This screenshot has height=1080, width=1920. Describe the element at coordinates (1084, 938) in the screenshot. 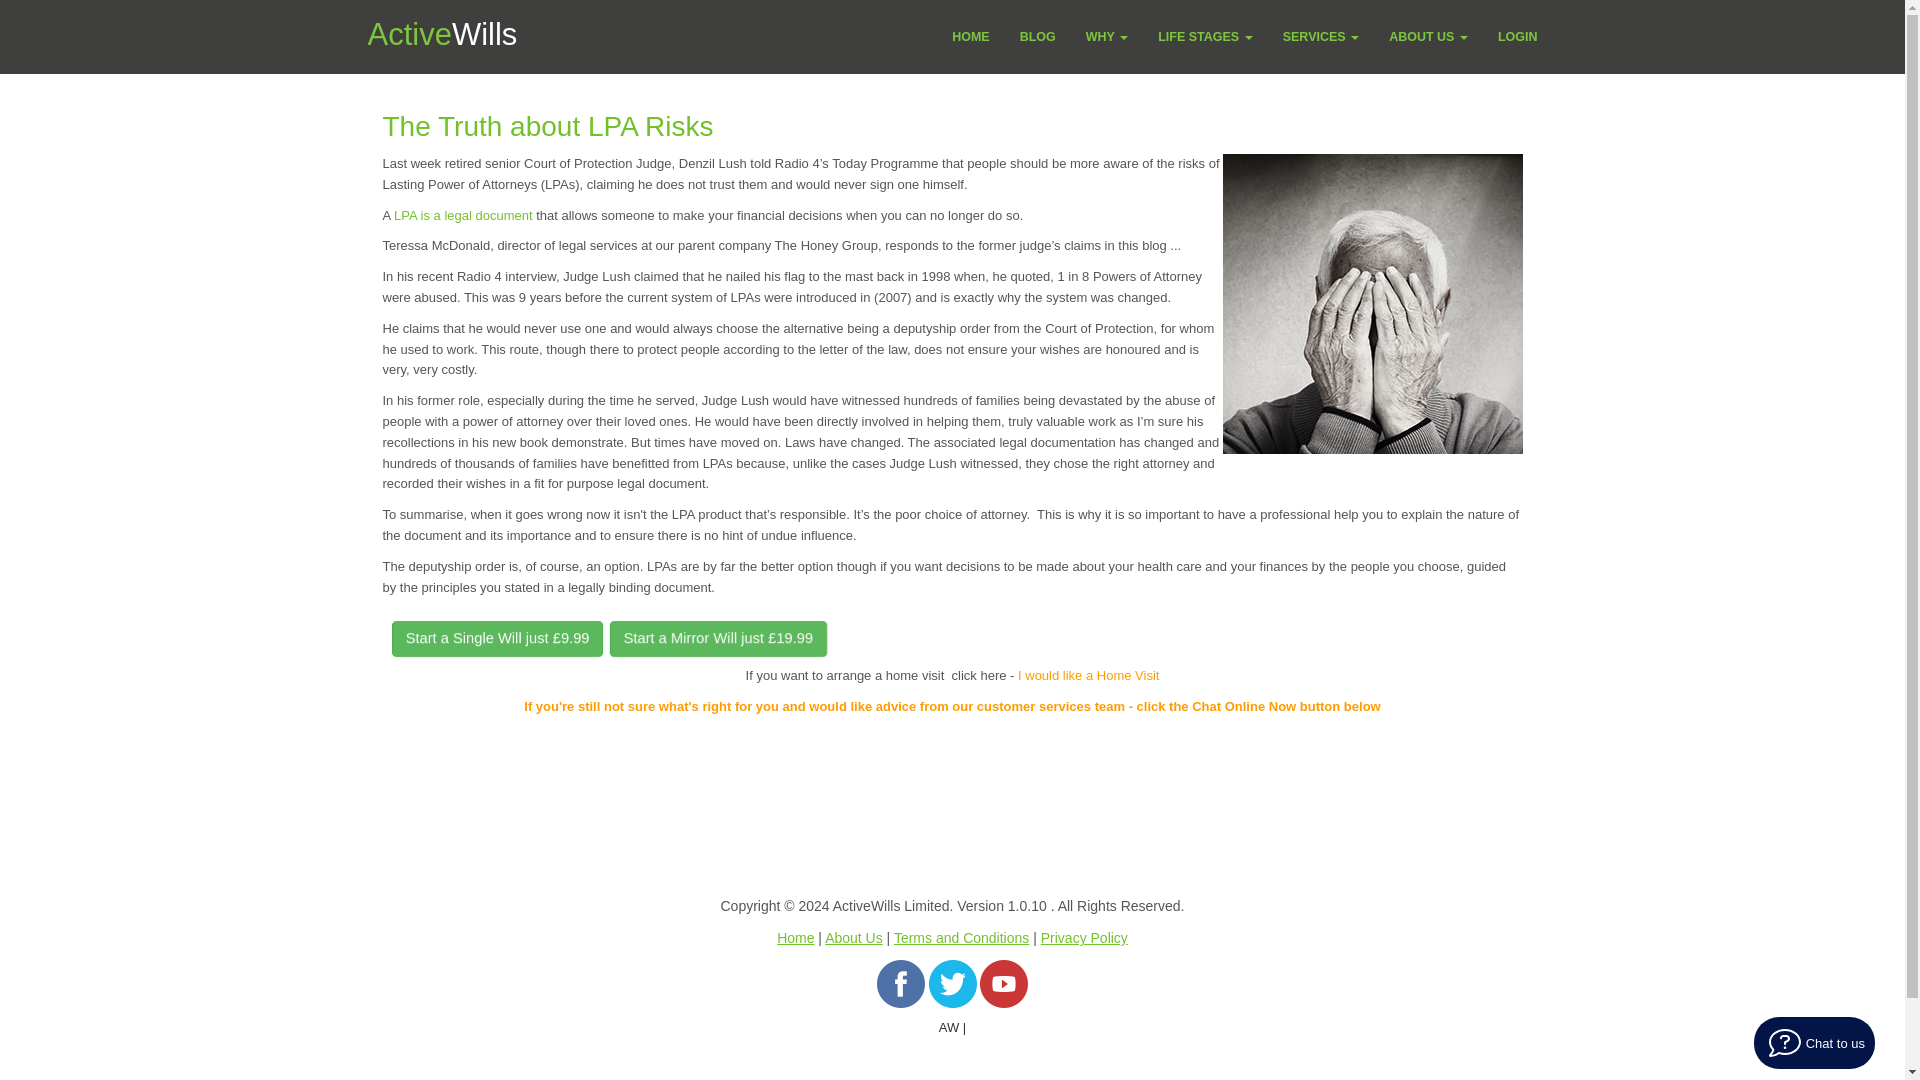

I see `Privacy Policy` at that location.